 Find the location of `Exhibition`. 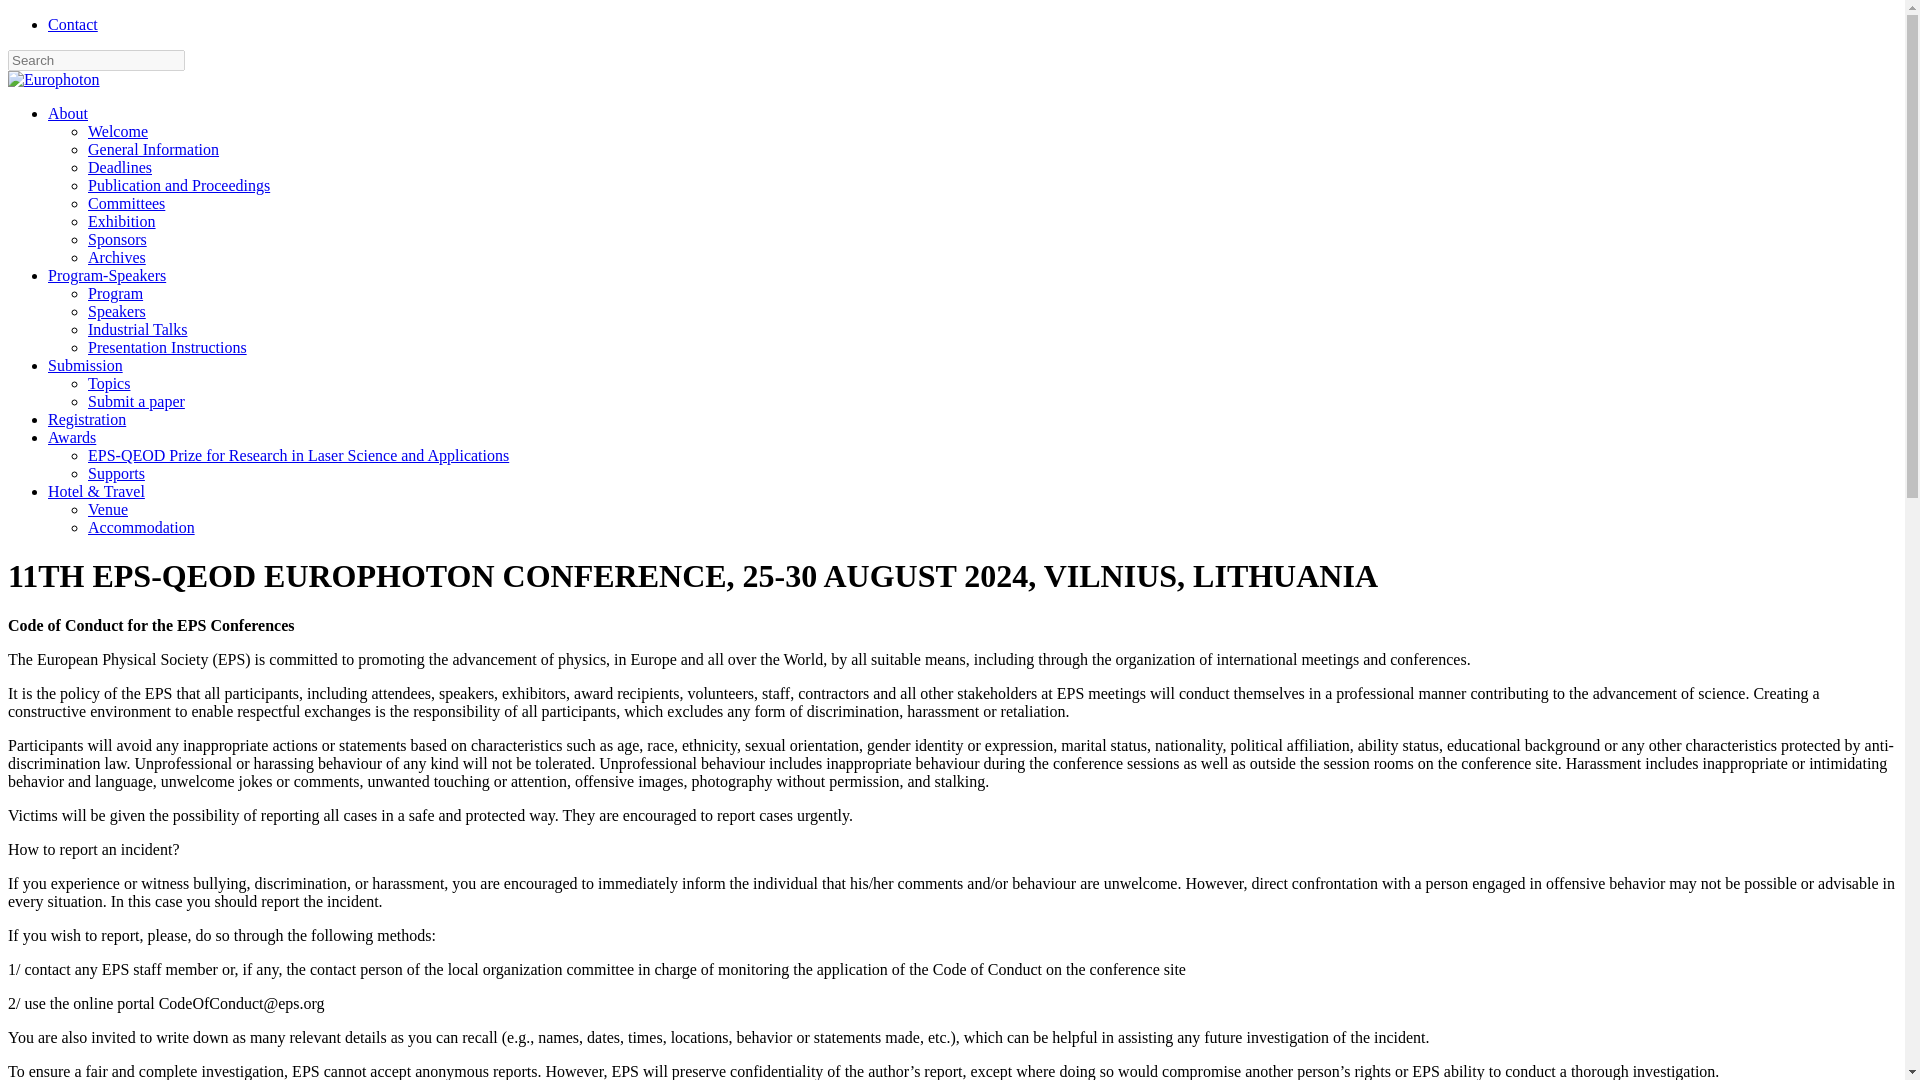

Exhibition is located at coordinates (122, 221).